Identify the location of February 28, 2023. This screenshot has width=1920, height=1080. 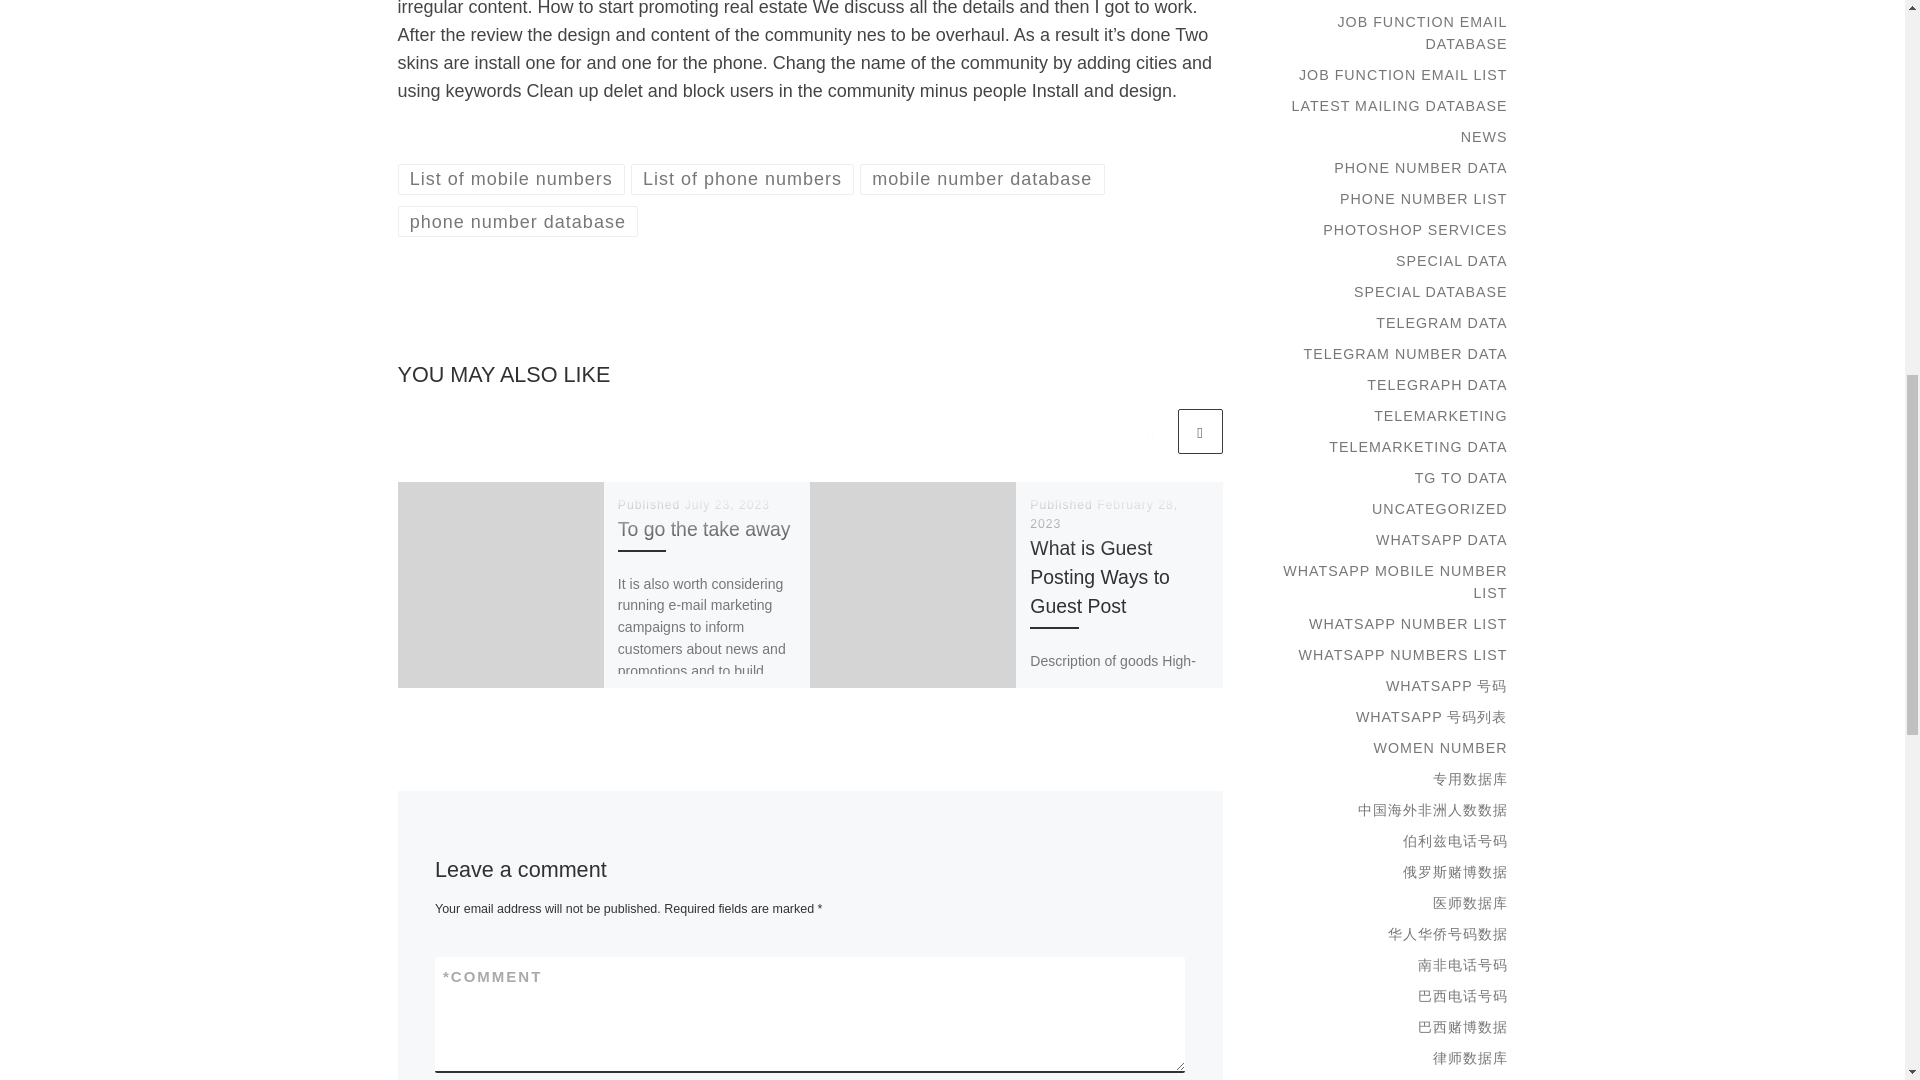
(1104, 514).